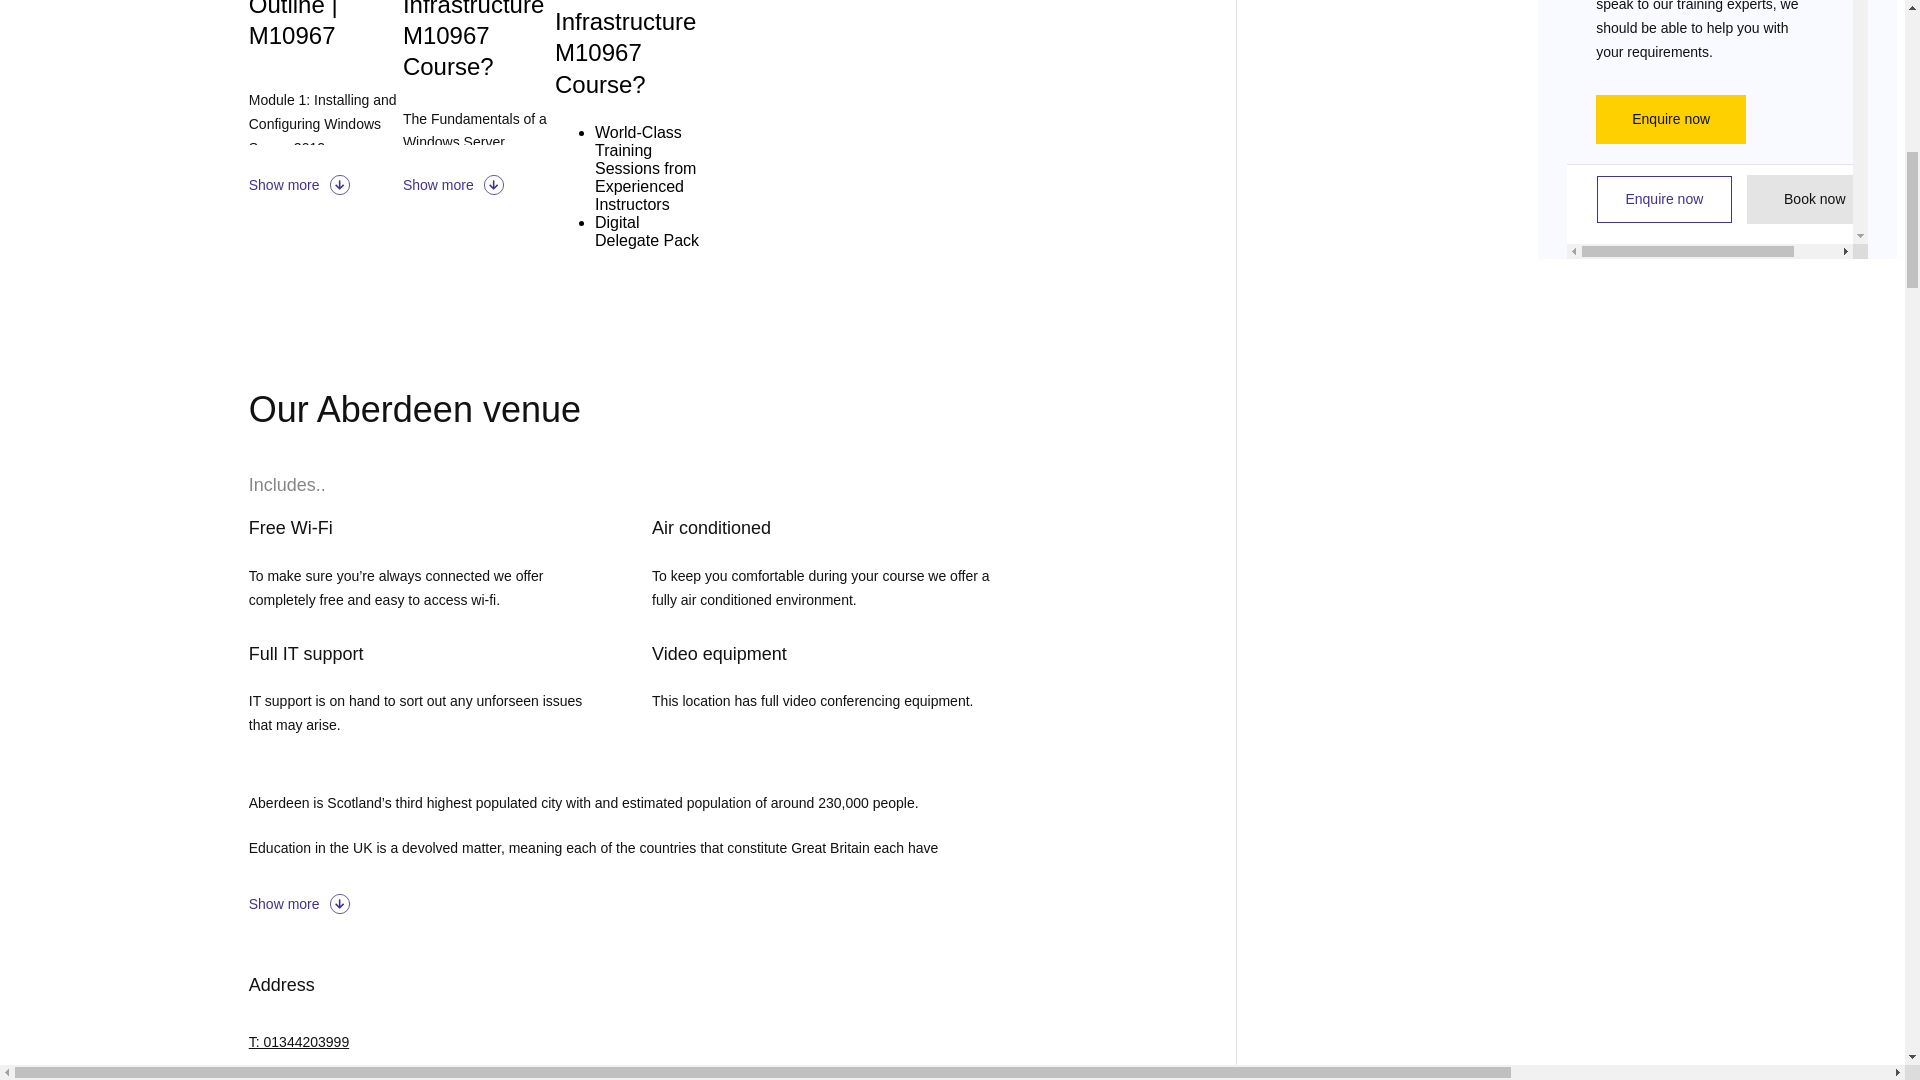 The width and height of the screenshot is (1920, 1080). I want to click on Show more, so click(326, 184).